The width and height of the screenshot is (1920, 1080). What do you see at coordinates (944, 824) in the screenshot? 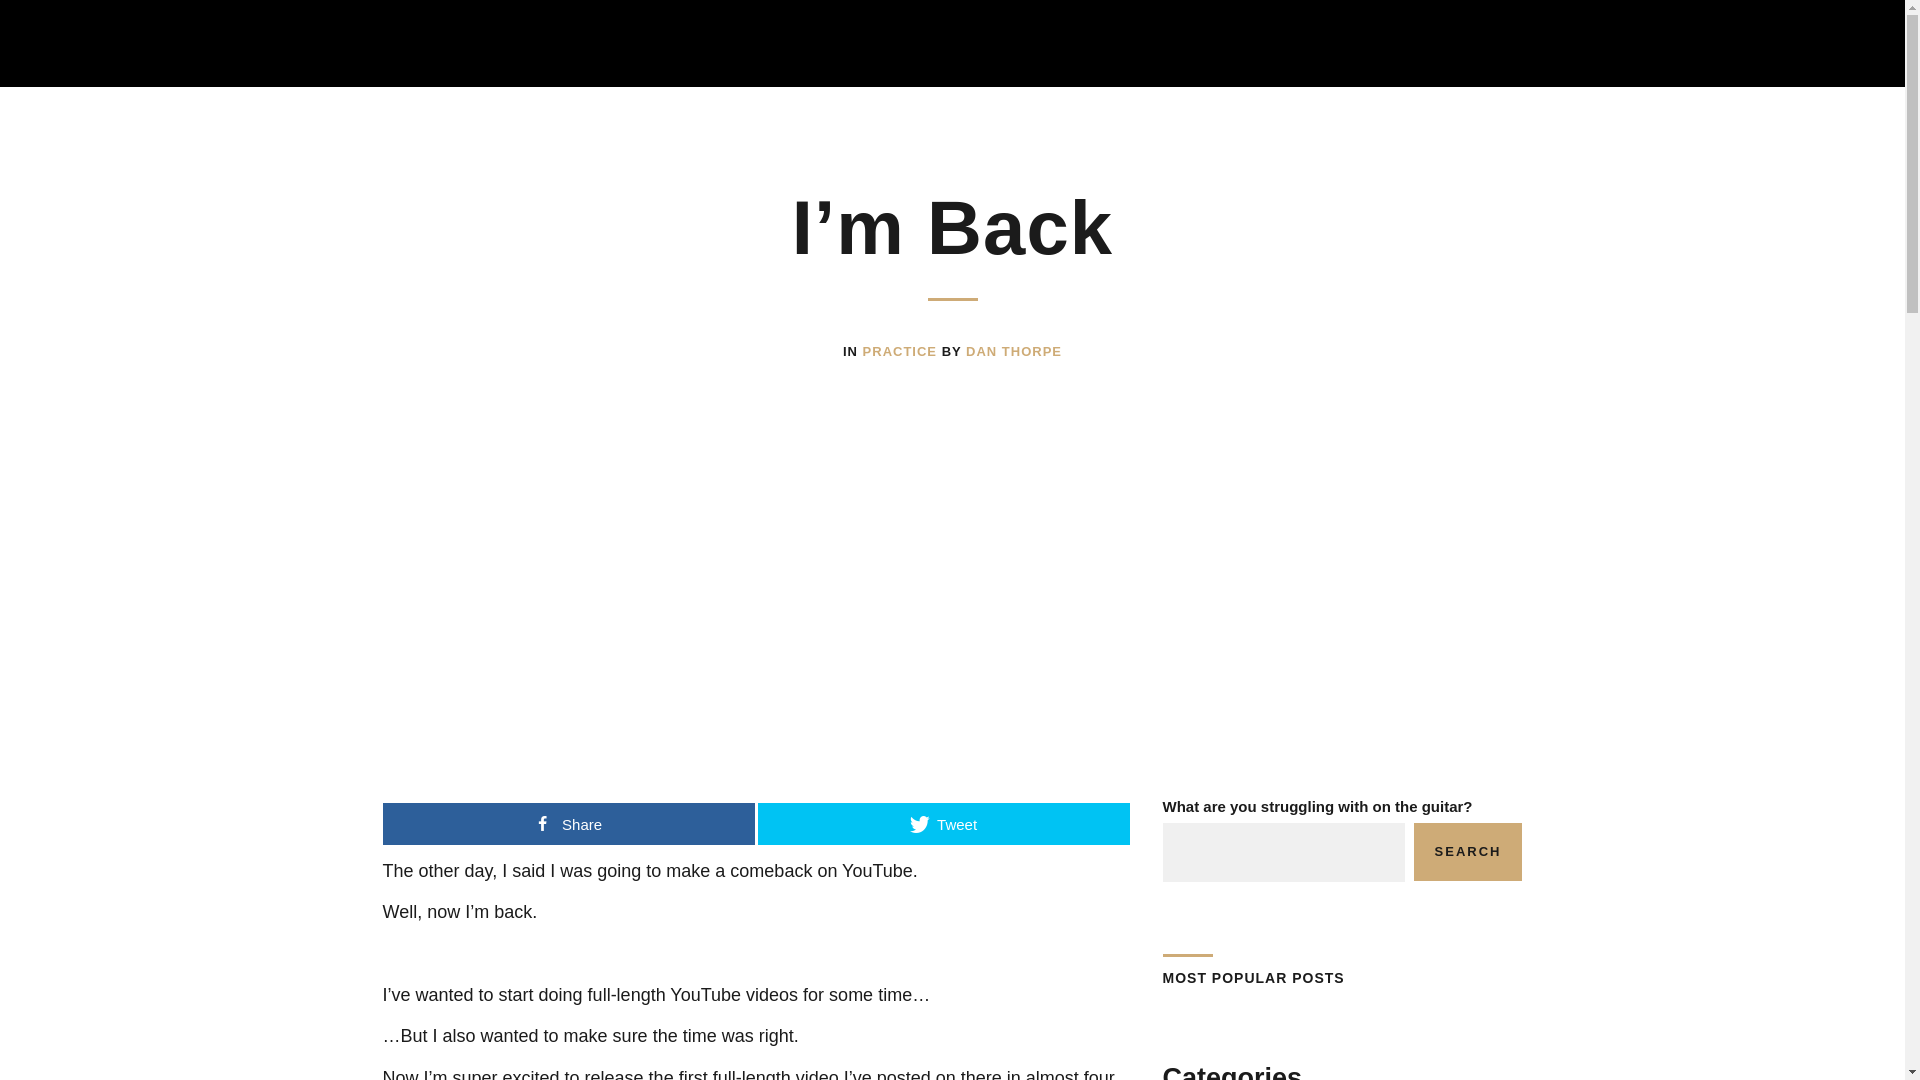
I see `Tweet` at bounding box center [944, 824].